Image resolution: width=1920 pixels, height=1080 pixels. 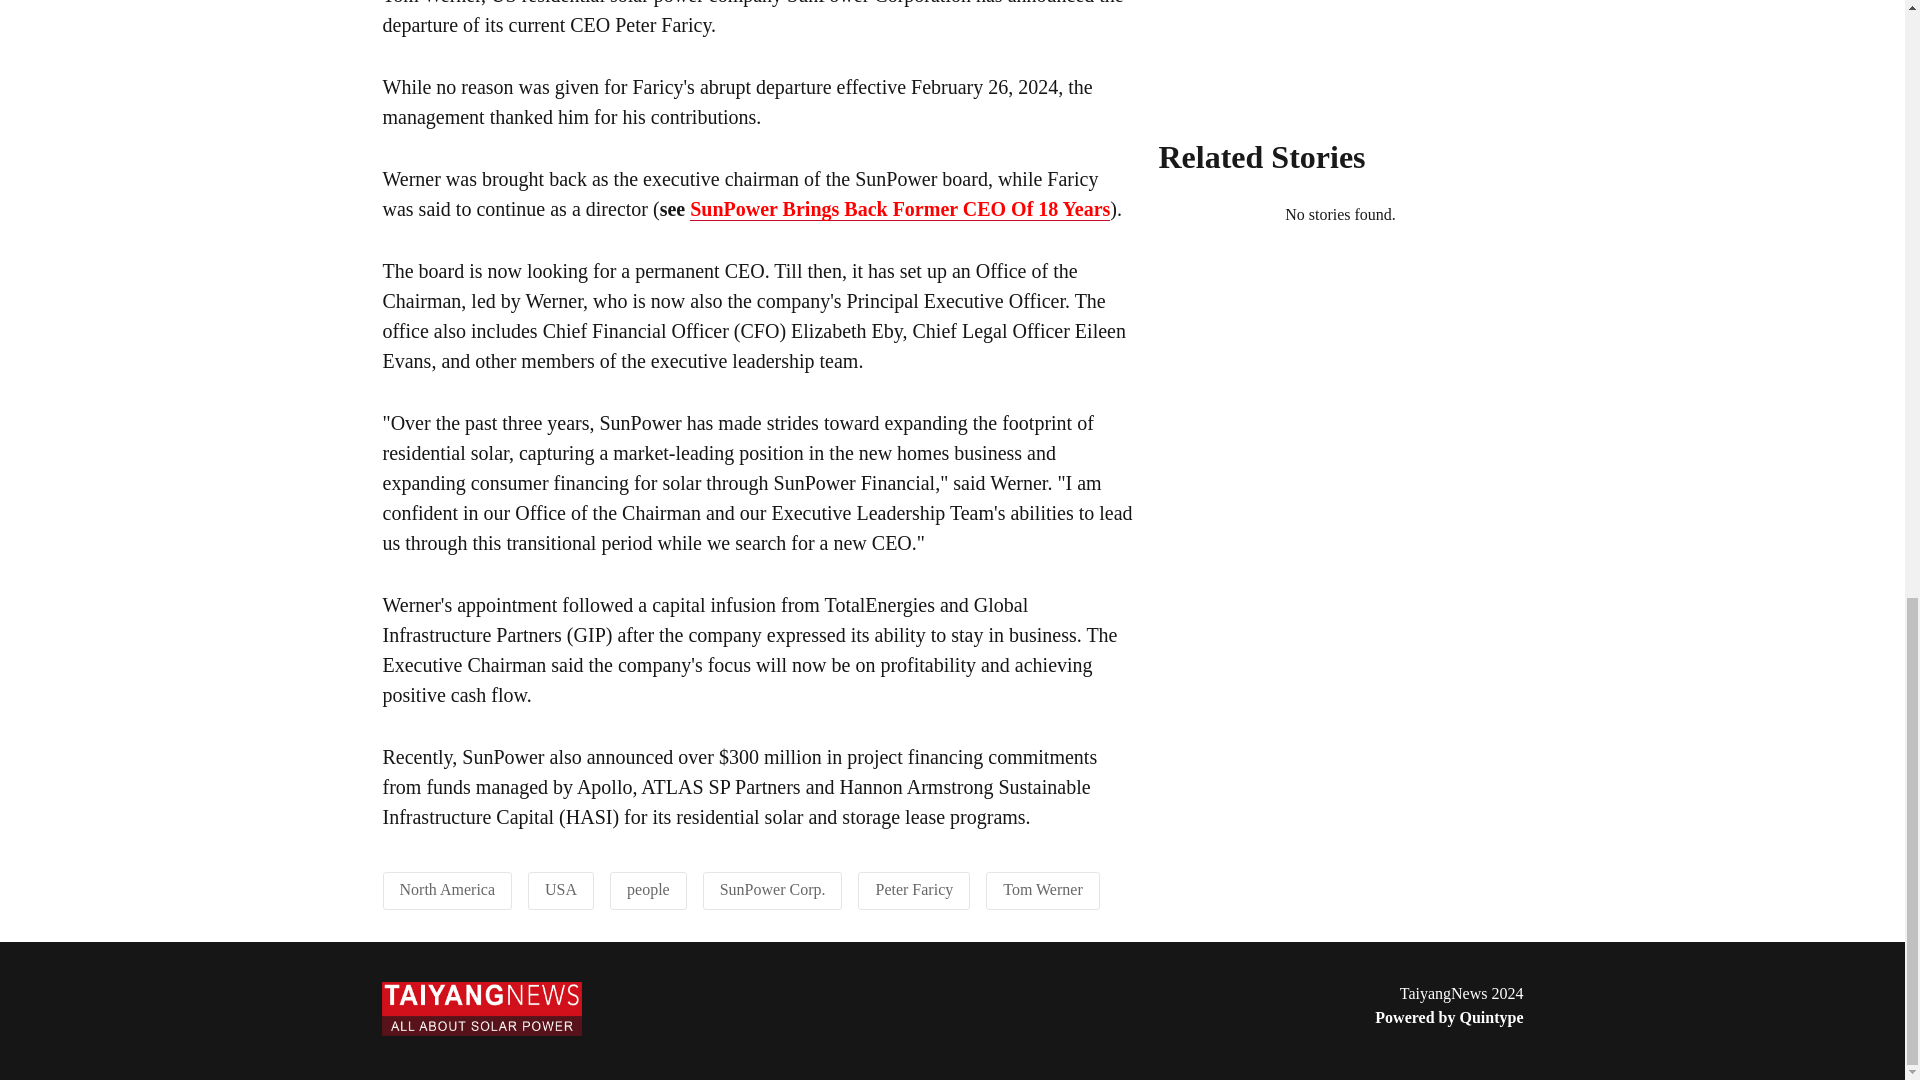 What do you see at coordinates (899, 209) in the screenshot?
I see `SunPower Brings Back Former CEO Of 18 Years` at bounding box center [899, 209].